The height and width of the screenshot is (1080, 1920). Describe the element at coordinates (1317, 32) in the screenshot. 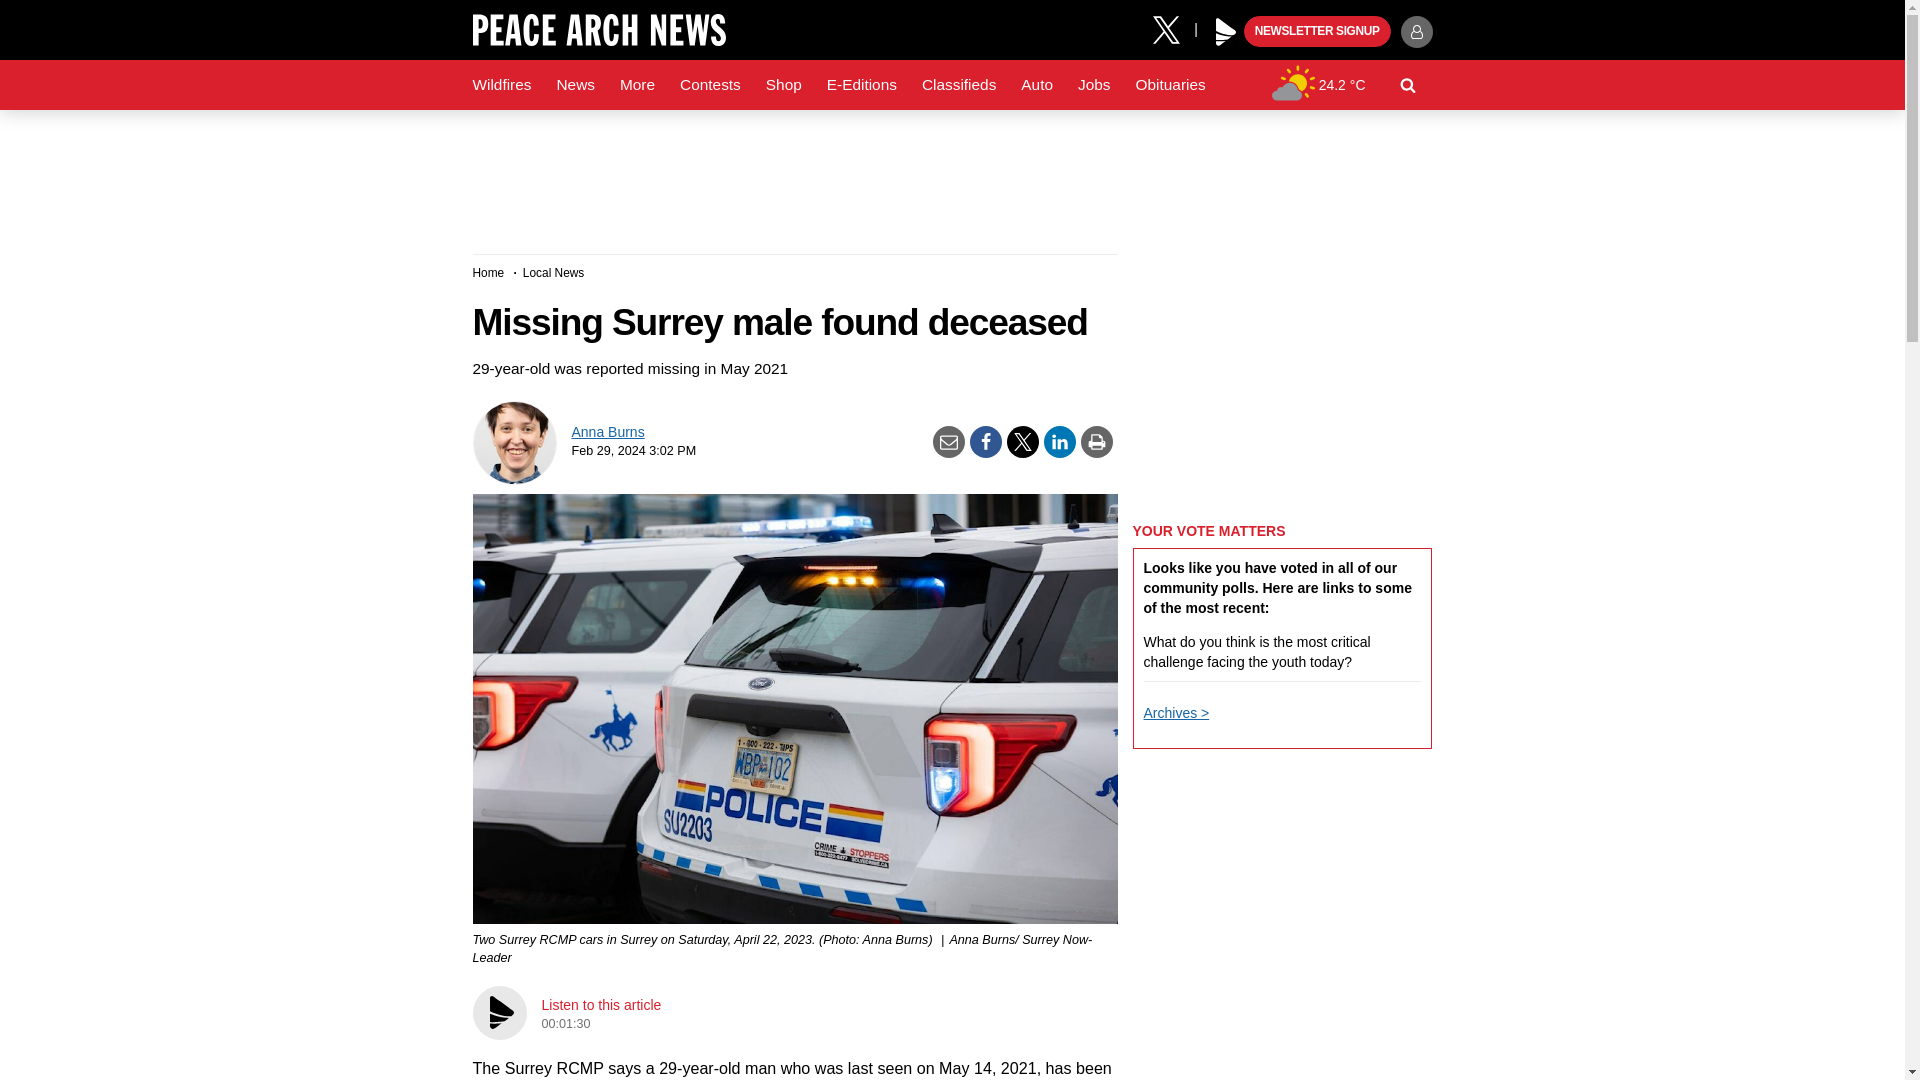

I see `NEWSLETTER SIGNUP` at that location.